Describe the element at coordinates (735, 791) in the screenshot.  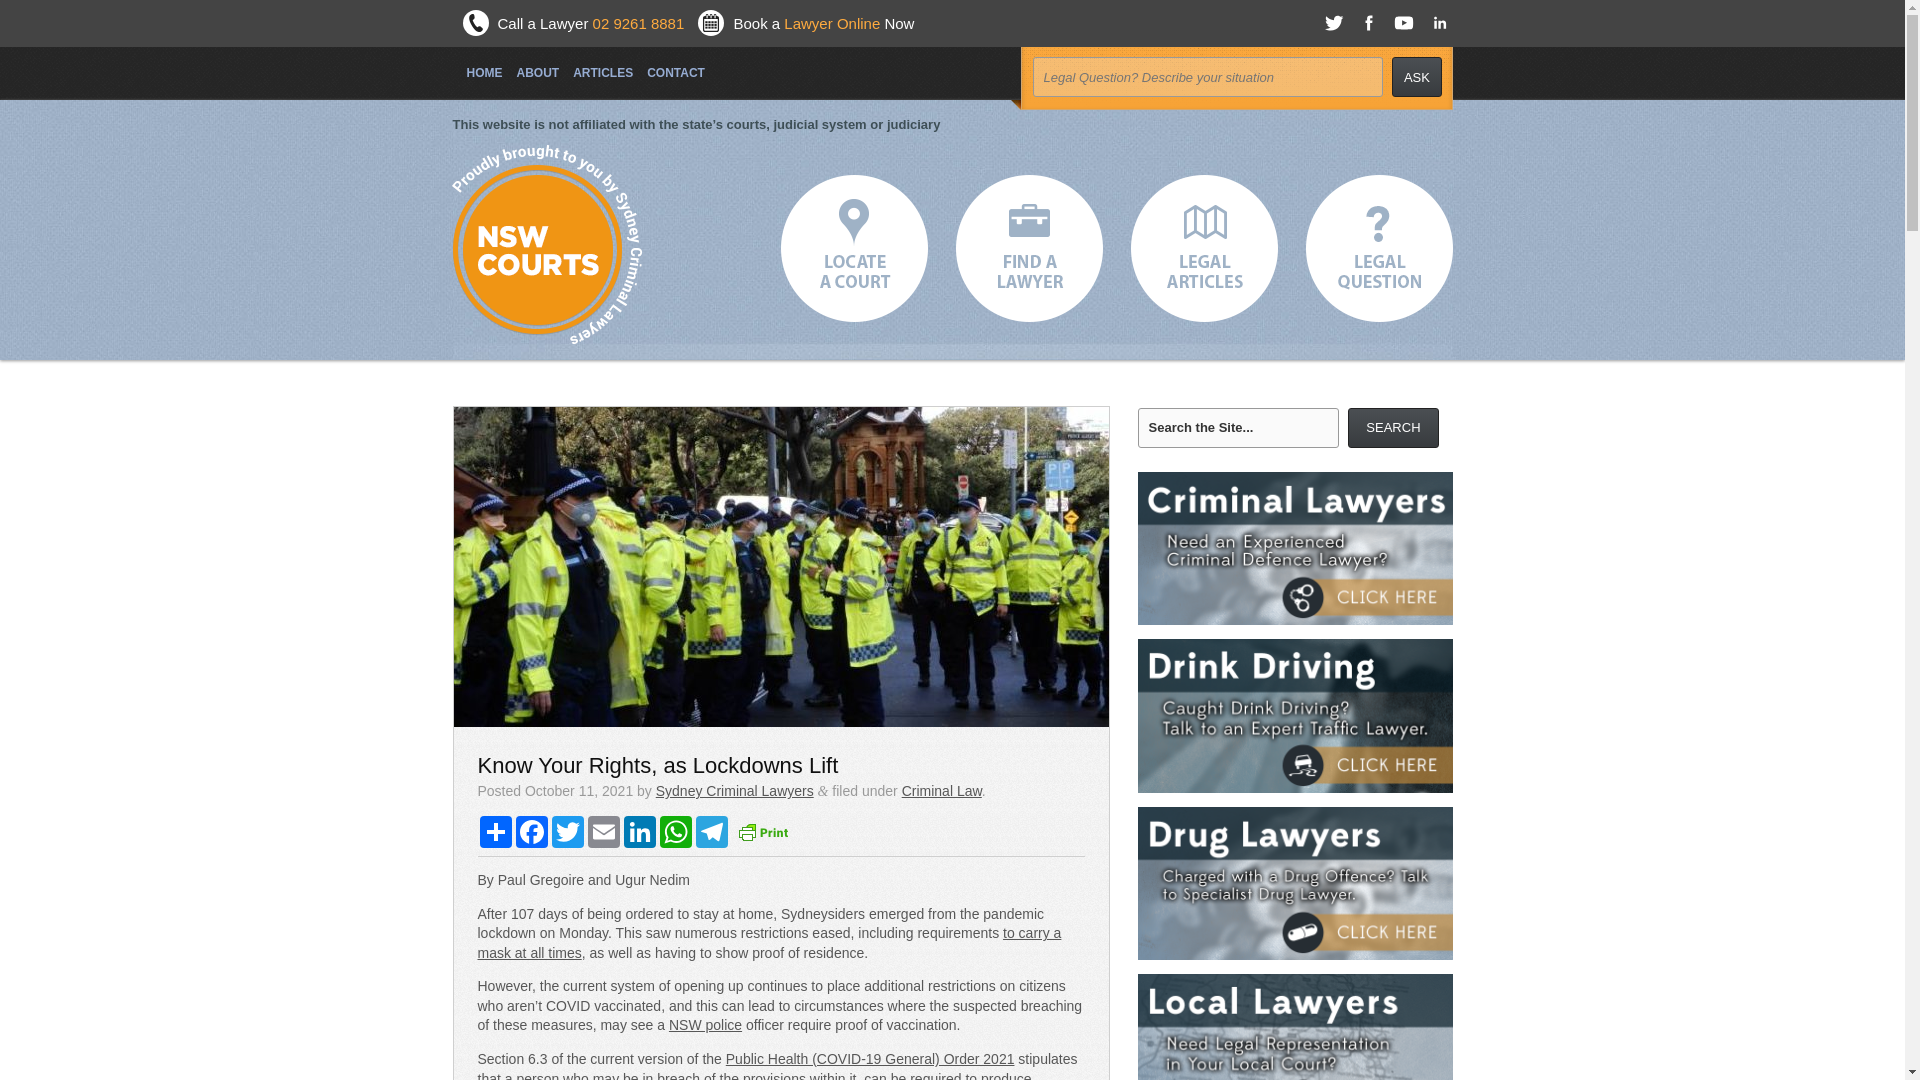
I see `Sydney Criminal Lawyers` at that location.